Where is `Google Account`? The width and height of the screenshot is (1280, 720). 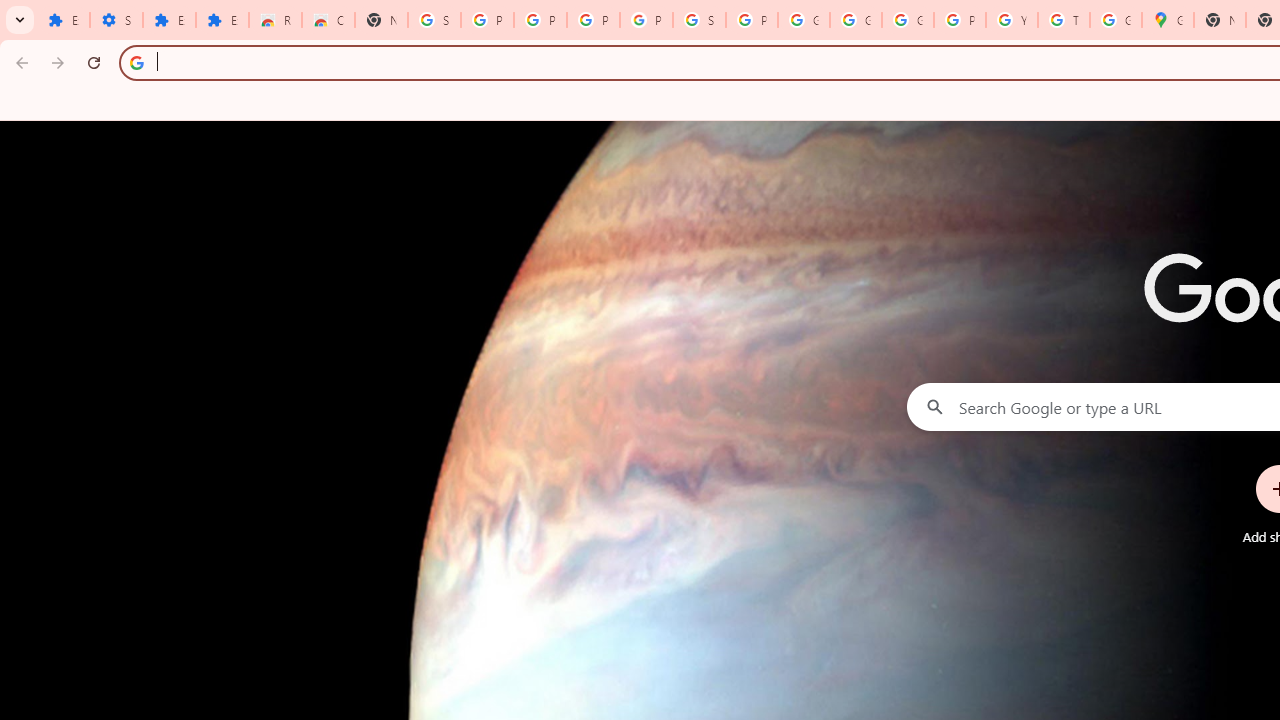
Google Account is located at coordinates (855, 20).